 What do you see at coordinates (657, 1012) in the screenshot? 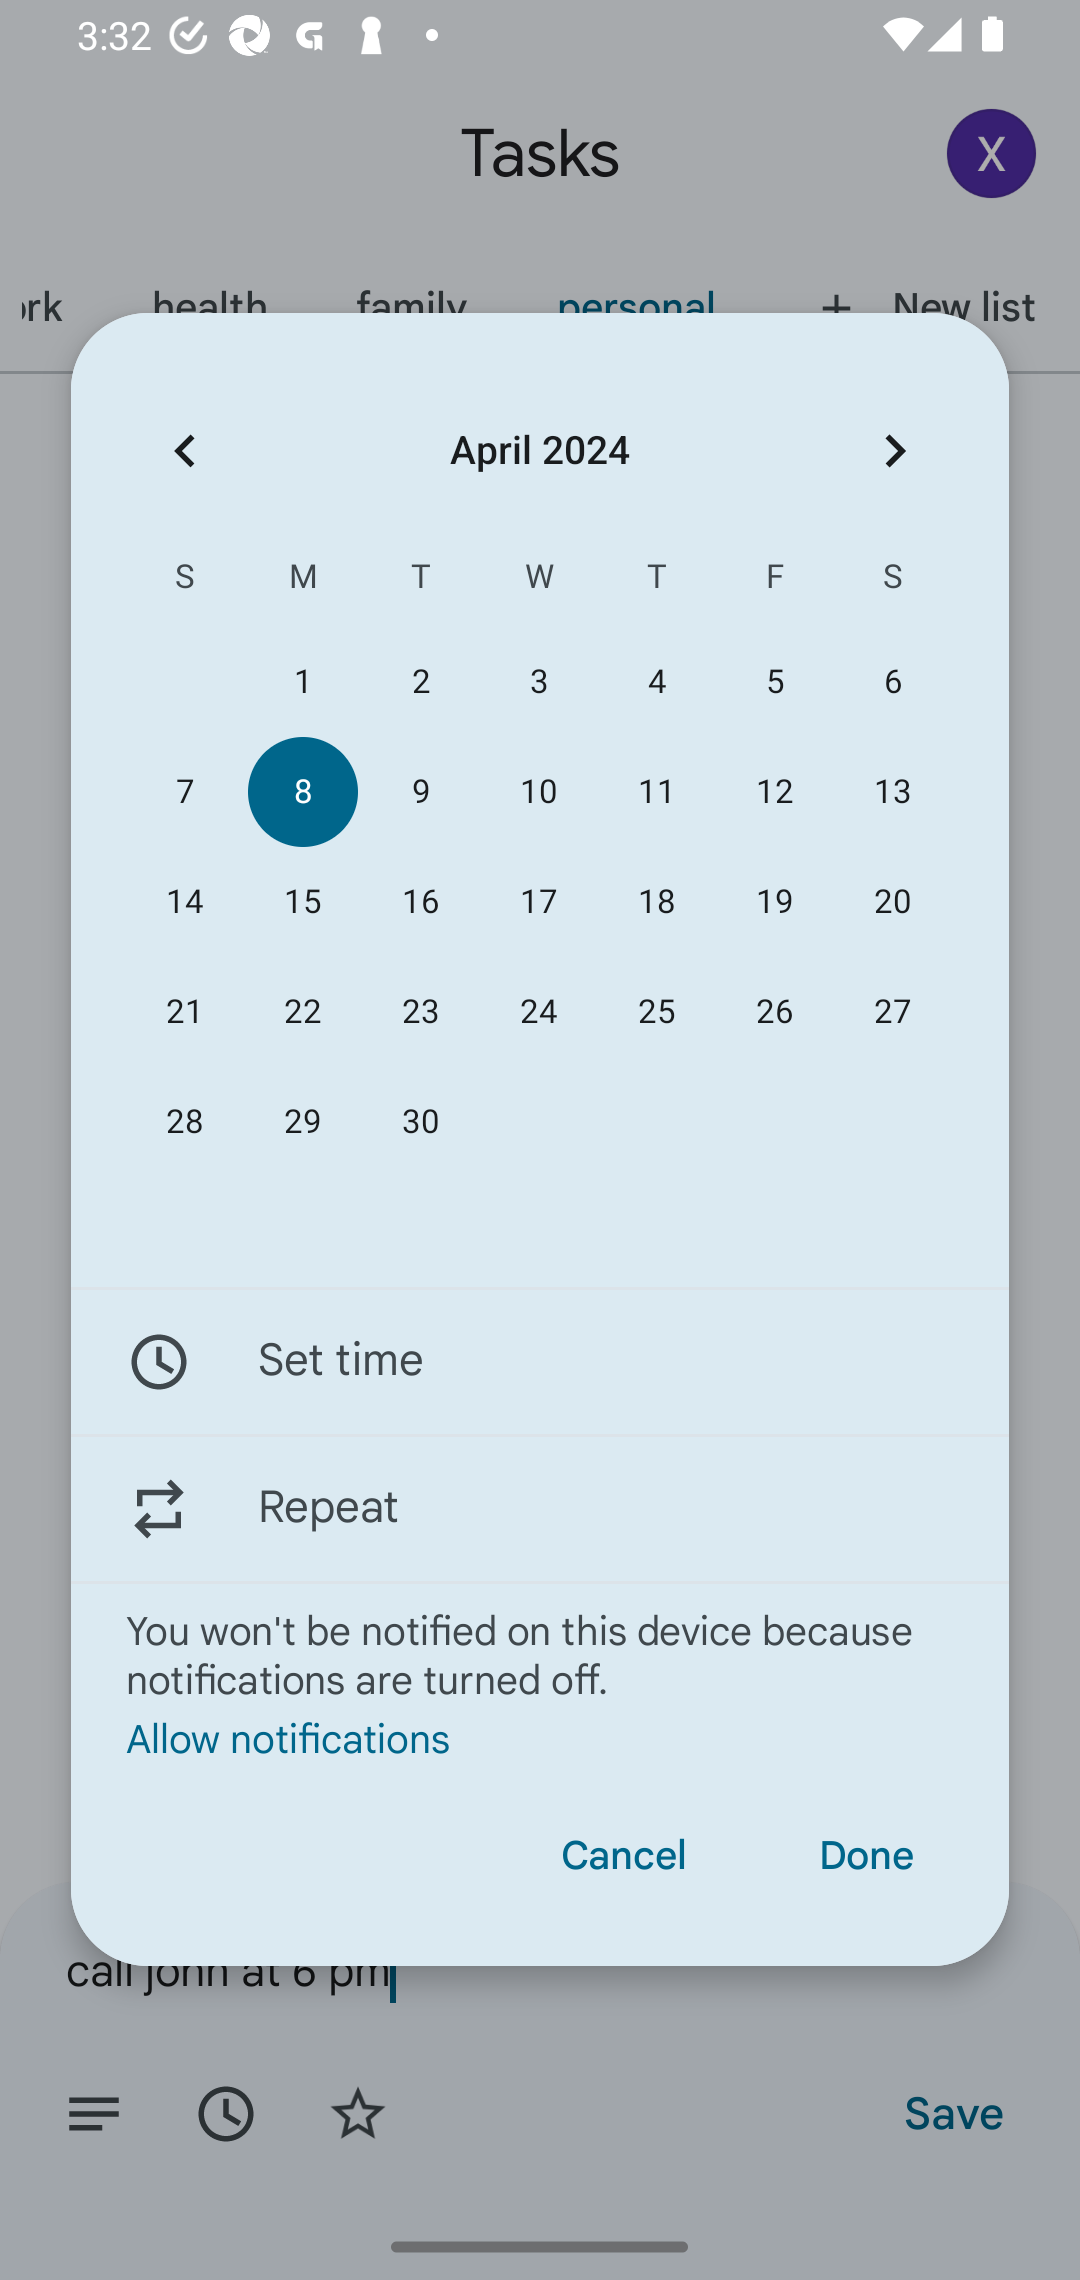
I see `25 25 April 2024` at bounding box center [657, 1012].